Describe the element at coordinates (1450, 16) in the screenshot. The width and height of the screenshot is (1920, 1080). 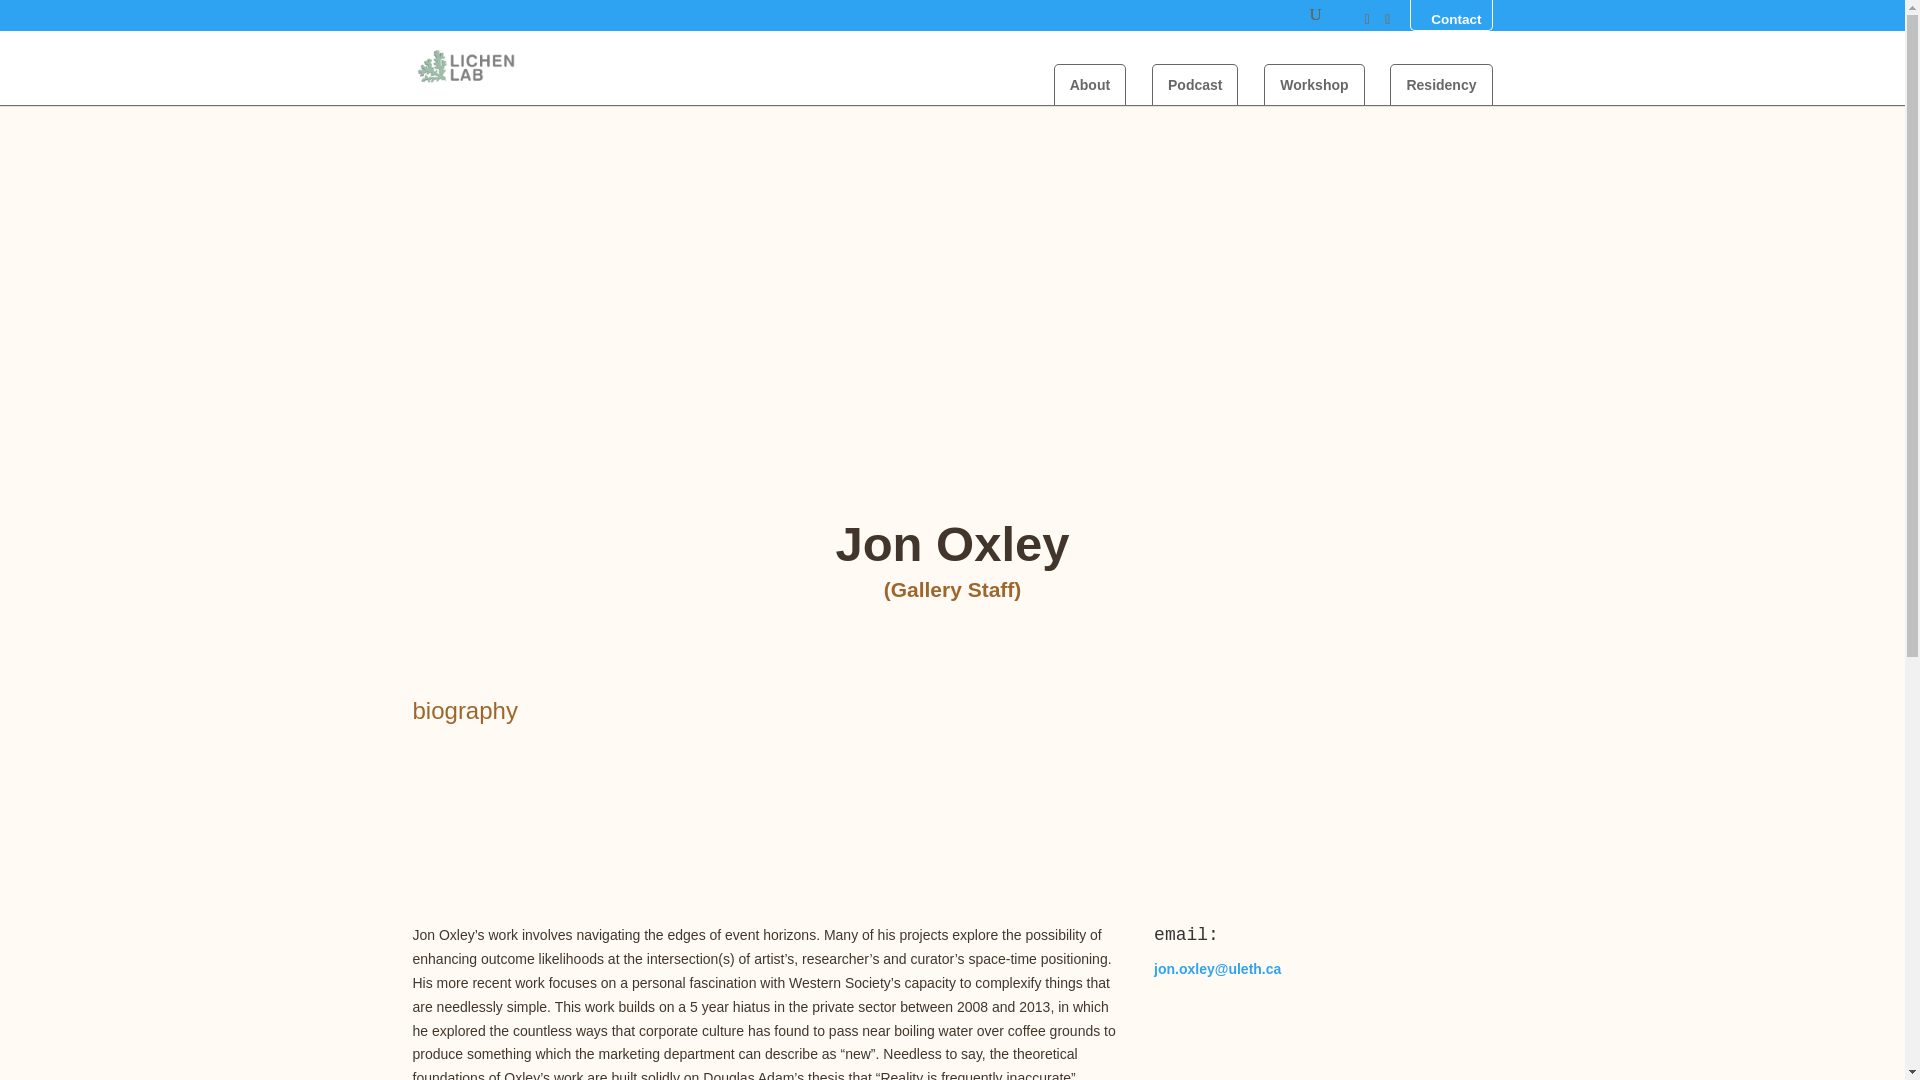
I see `Contact` at that location.